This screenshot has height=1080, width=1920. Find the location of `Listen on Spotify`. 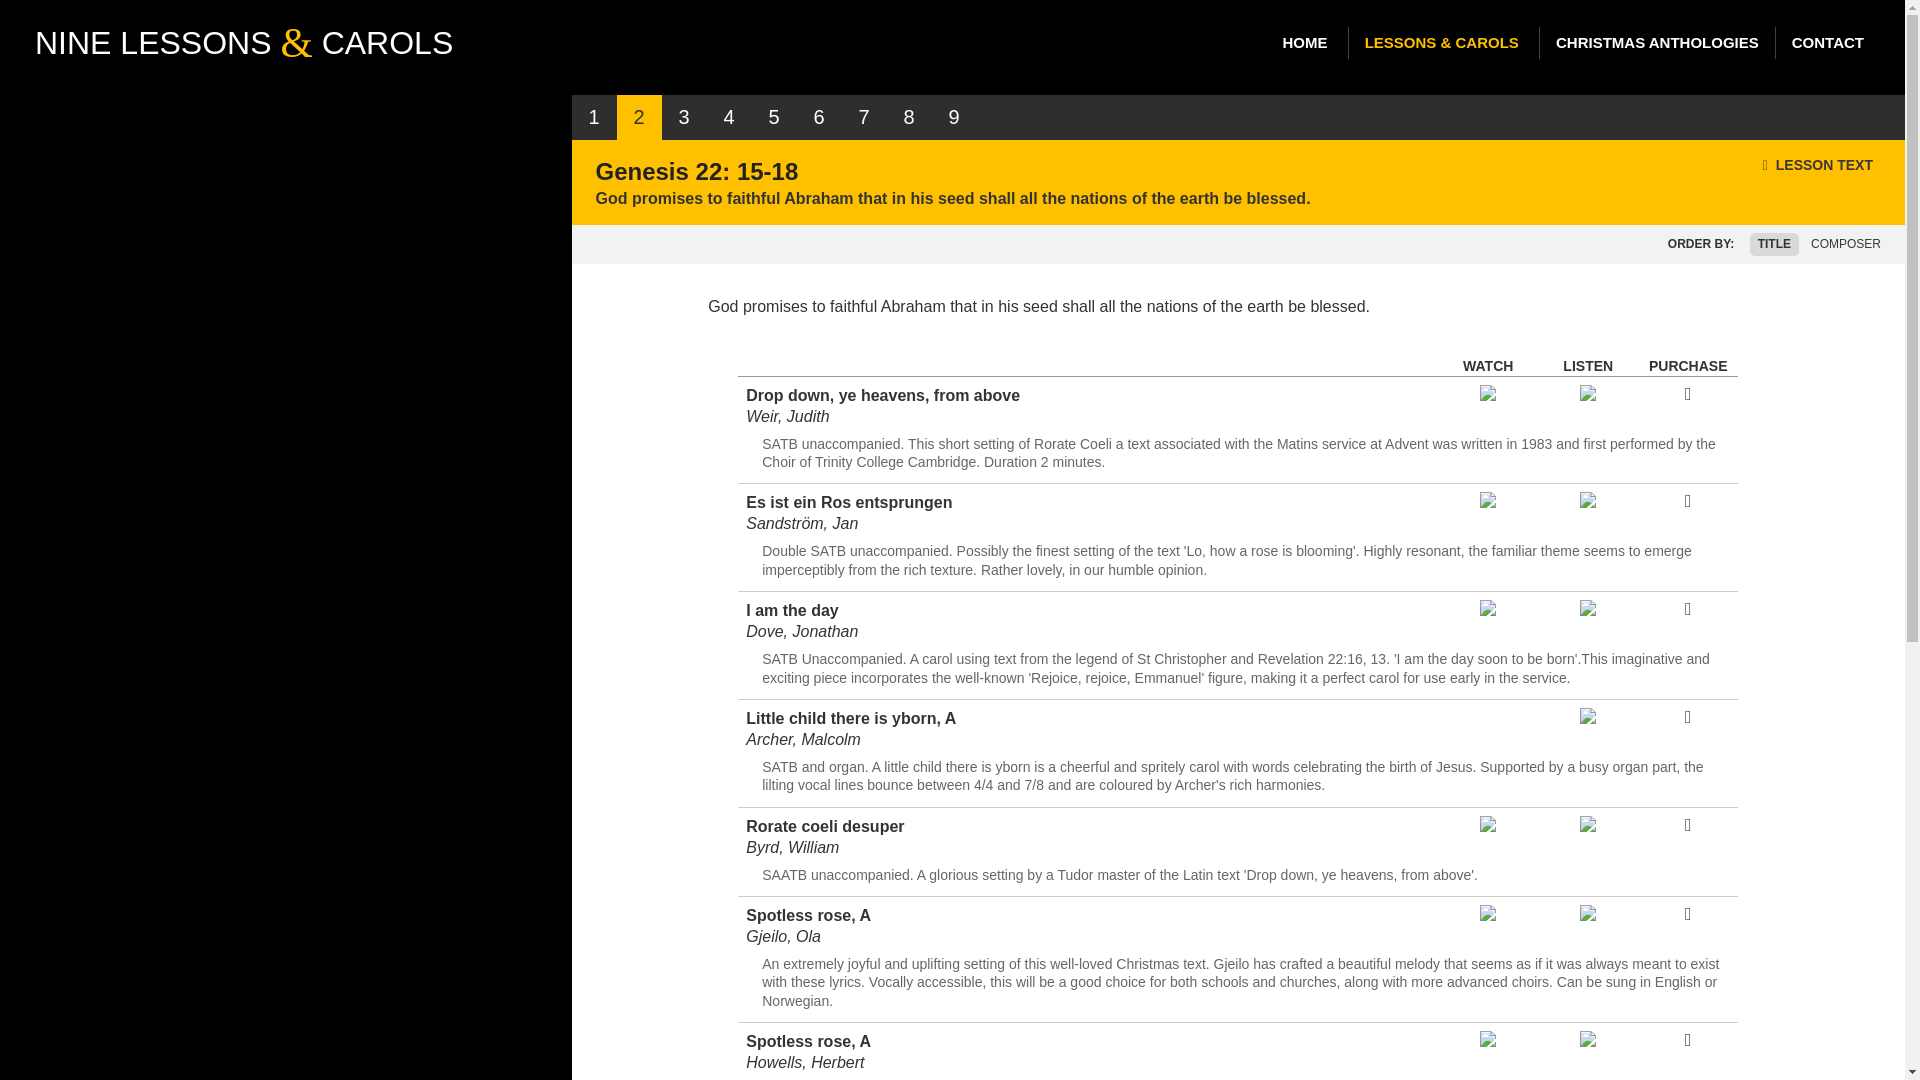

Listen on Spotify is located at coordinates (1588, 394).